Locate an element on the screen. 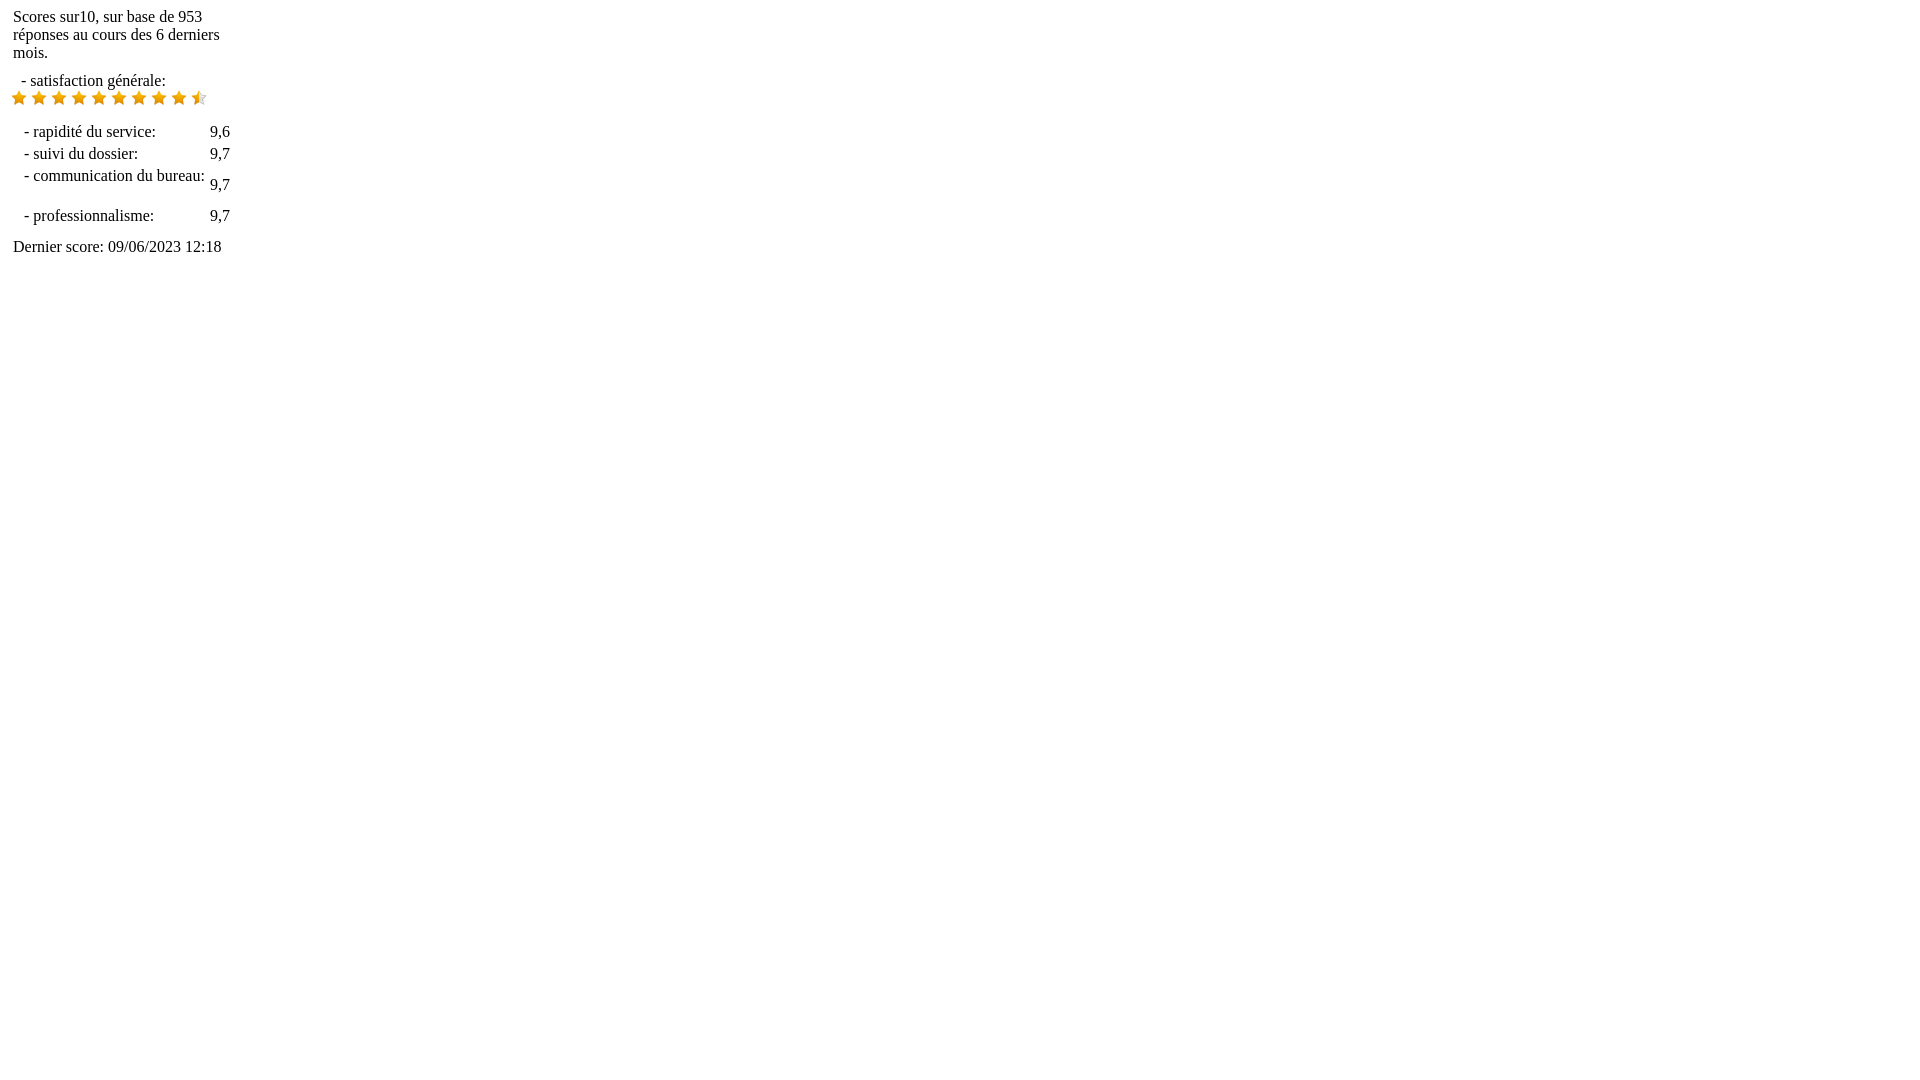 This screenshot has width=1920, height=1080. 9.6715634837356 is located at coordinates (59, 98).